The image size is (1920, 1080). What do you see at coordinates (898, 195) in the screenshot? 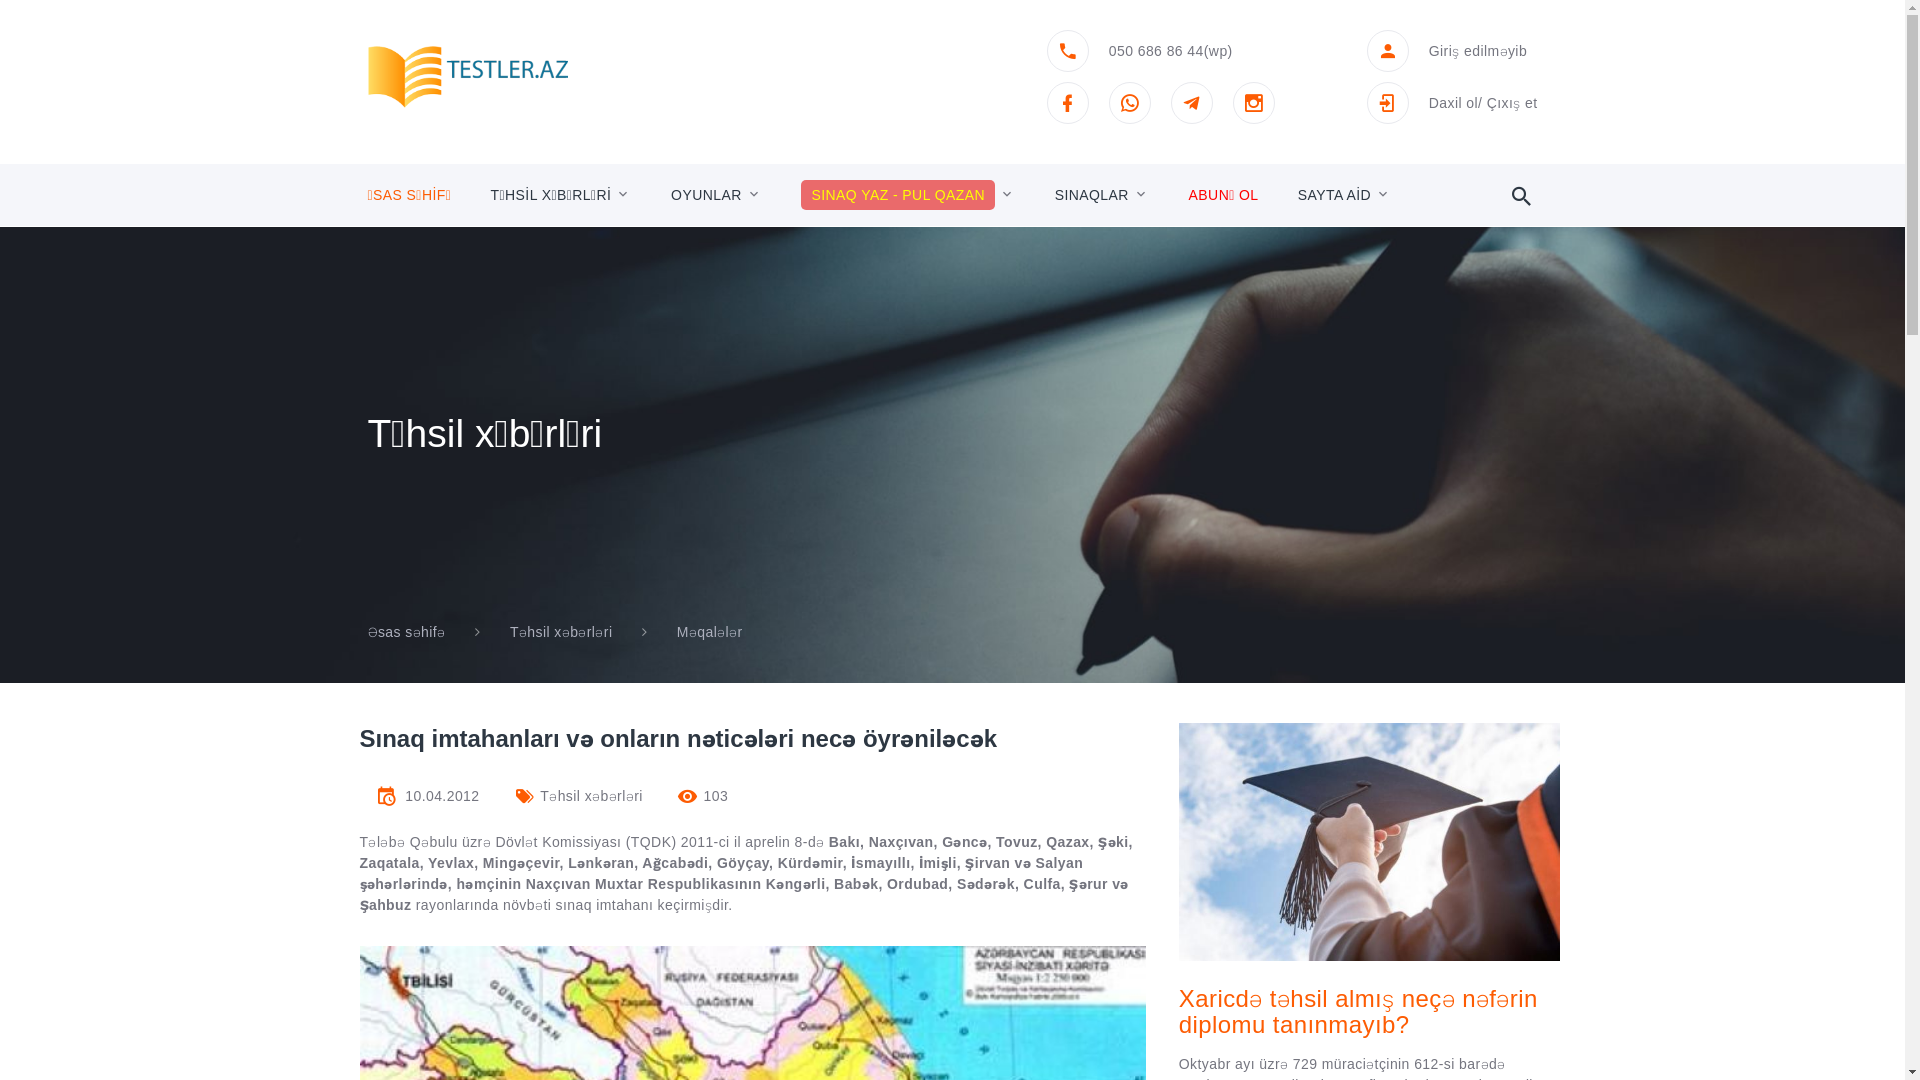
I see `SINAQ YAZ - PUL QAZAN` at bounding box center [898, 195].